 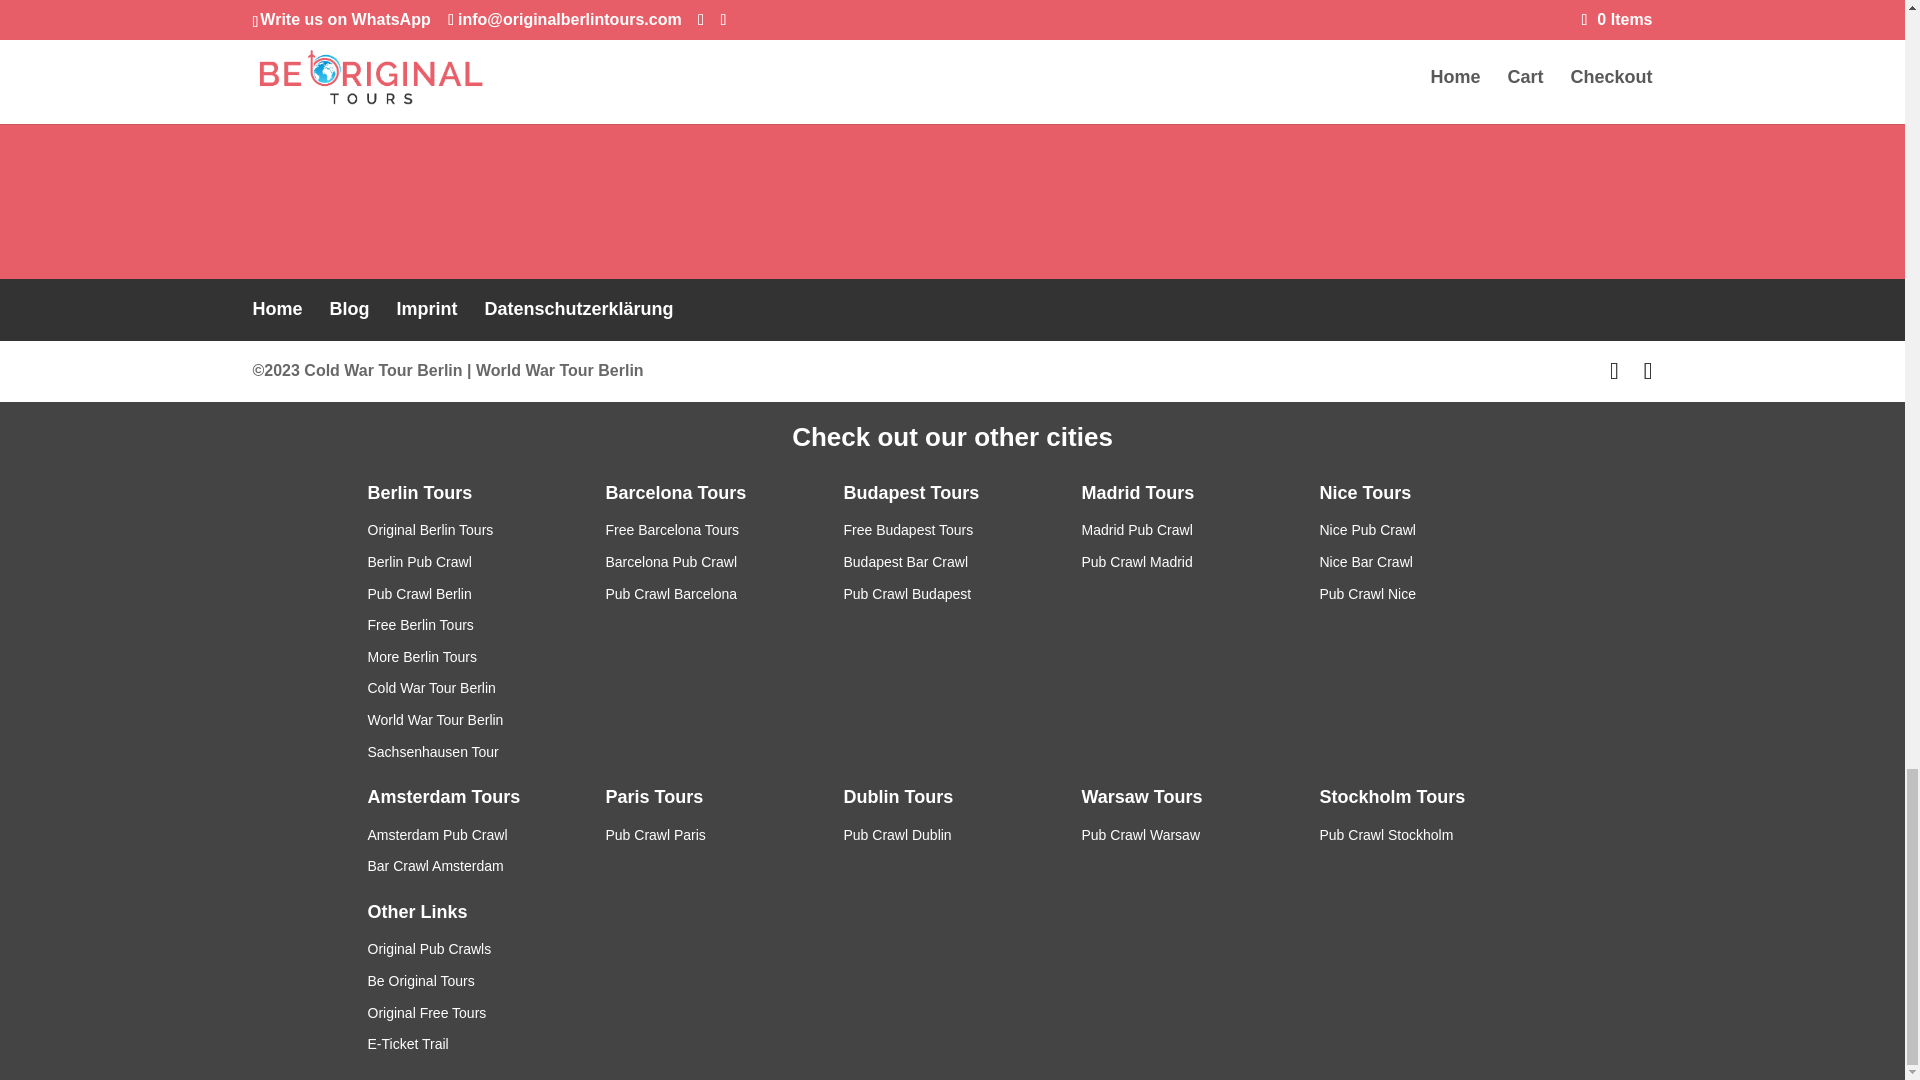 What do you see at coordinates (434, 752) in the screenshot?
I see `Sachsenhausen Tour` at bounding box center [434, 752].